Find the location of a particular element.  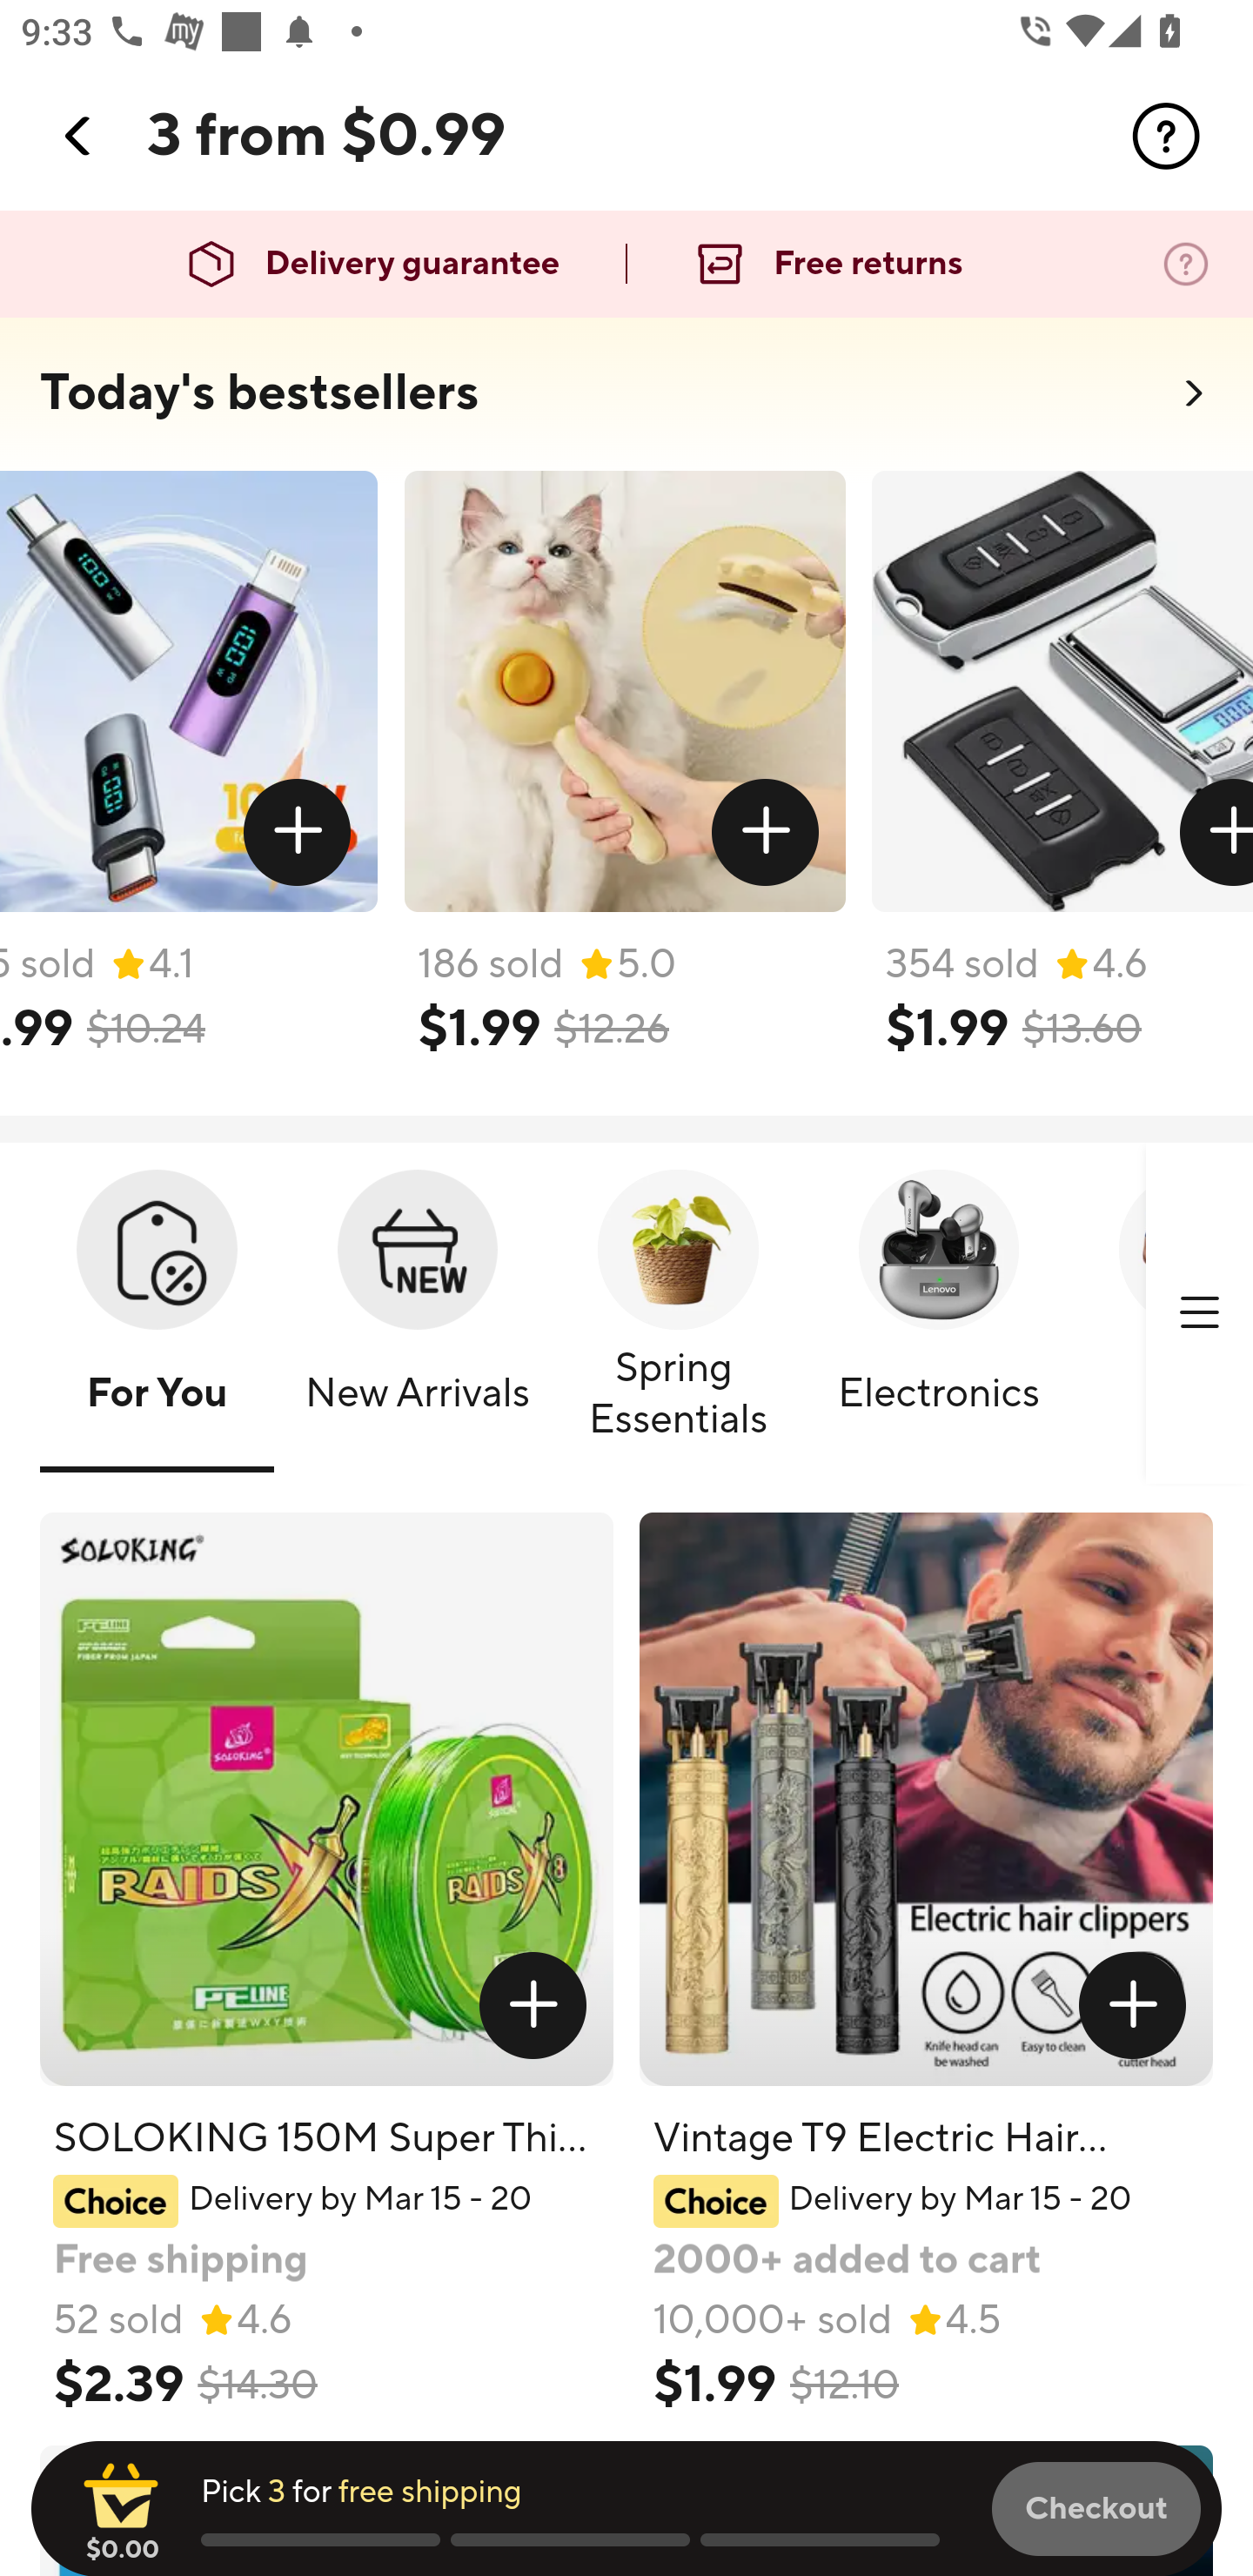

 is located at coordinates (298, 833).